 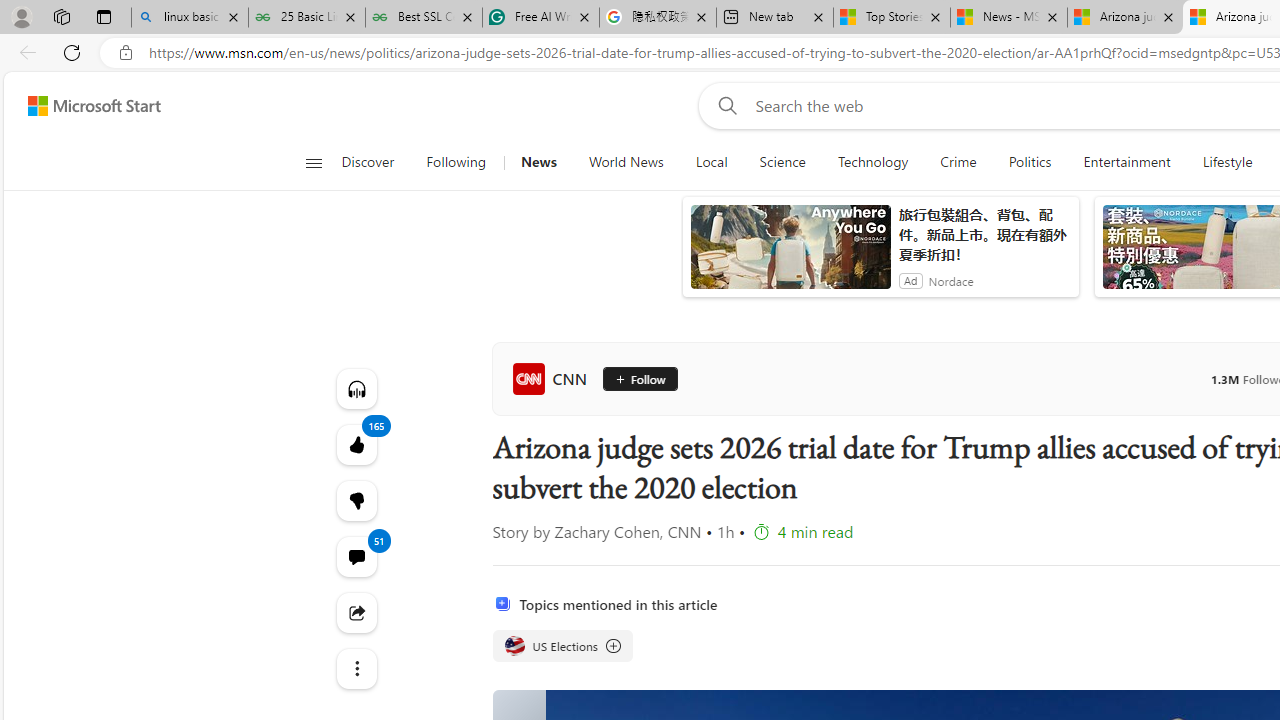 I want to click on Technology, so click(x=872, y=162).